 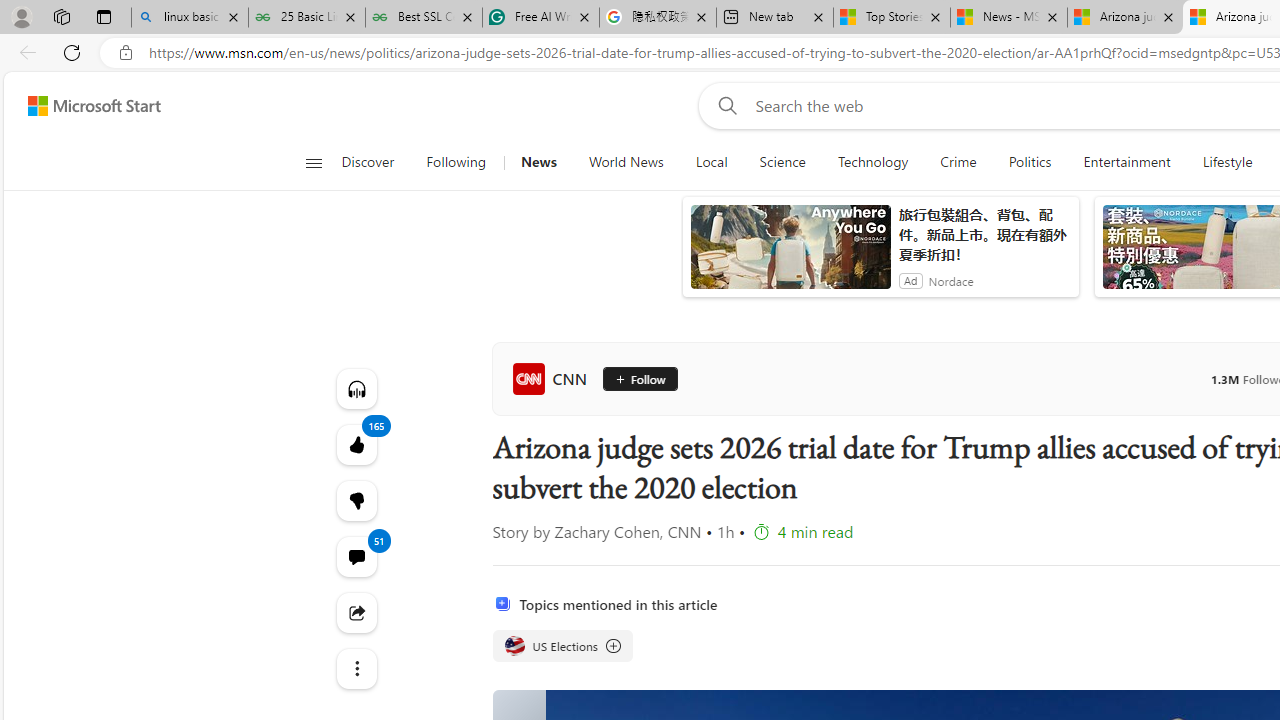 I want to click on Technology, so click(x=872, y=162).